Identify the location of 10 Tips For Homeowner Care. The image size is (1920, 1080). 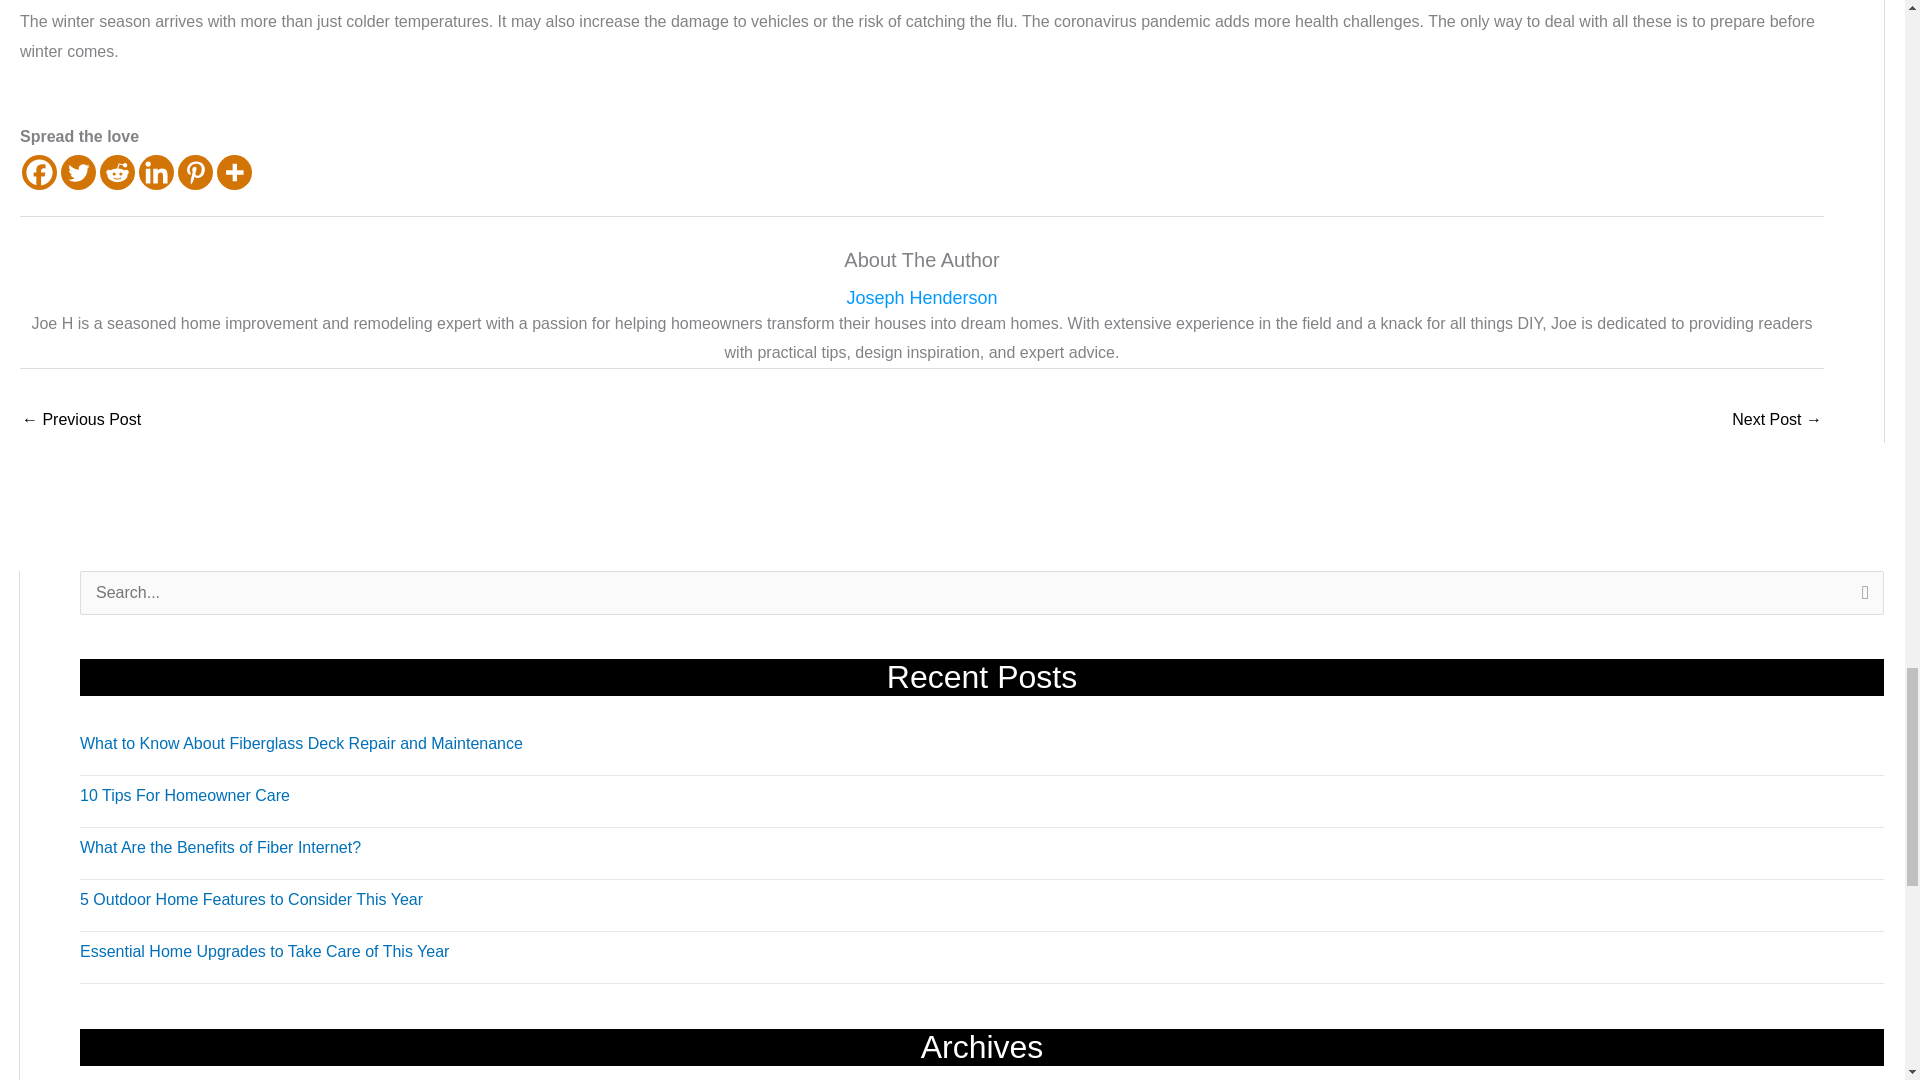
(184, 795).